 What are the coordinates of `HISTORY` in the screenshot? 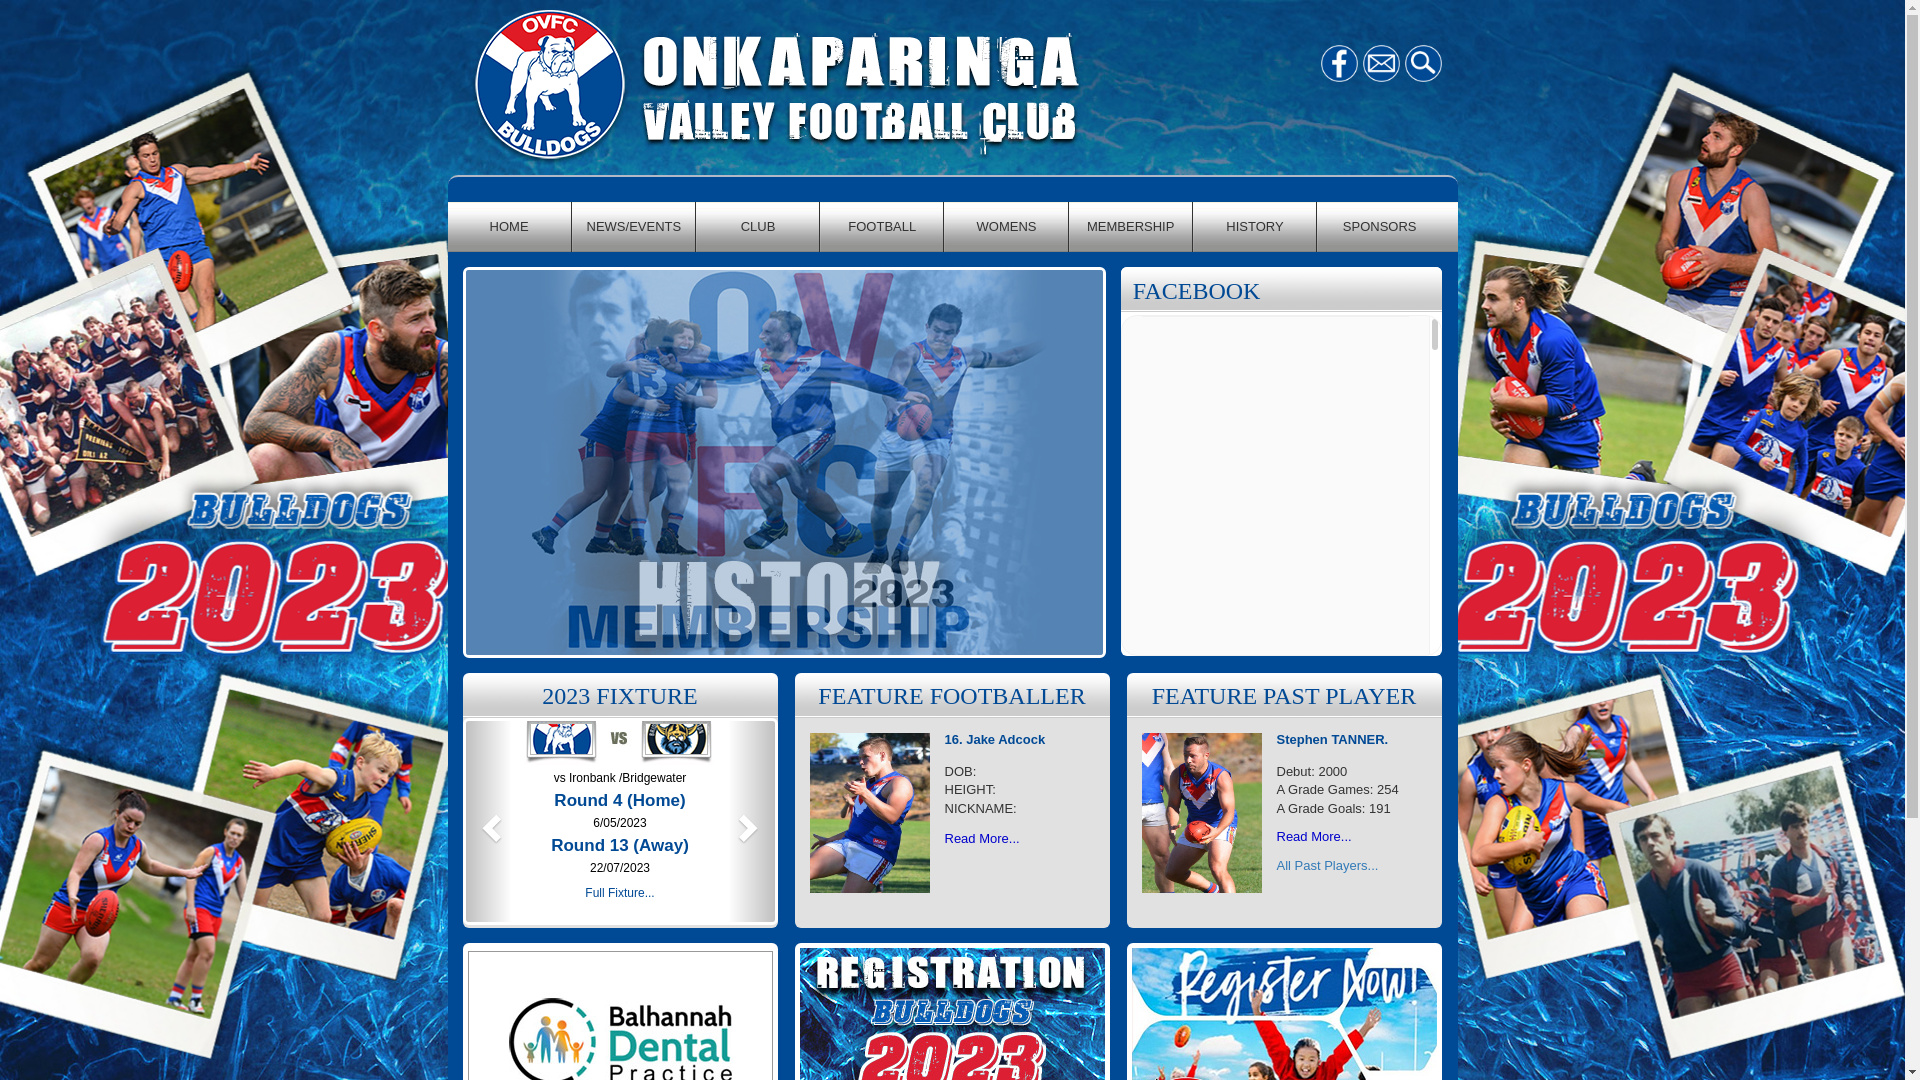 It's located at (1255, 227).